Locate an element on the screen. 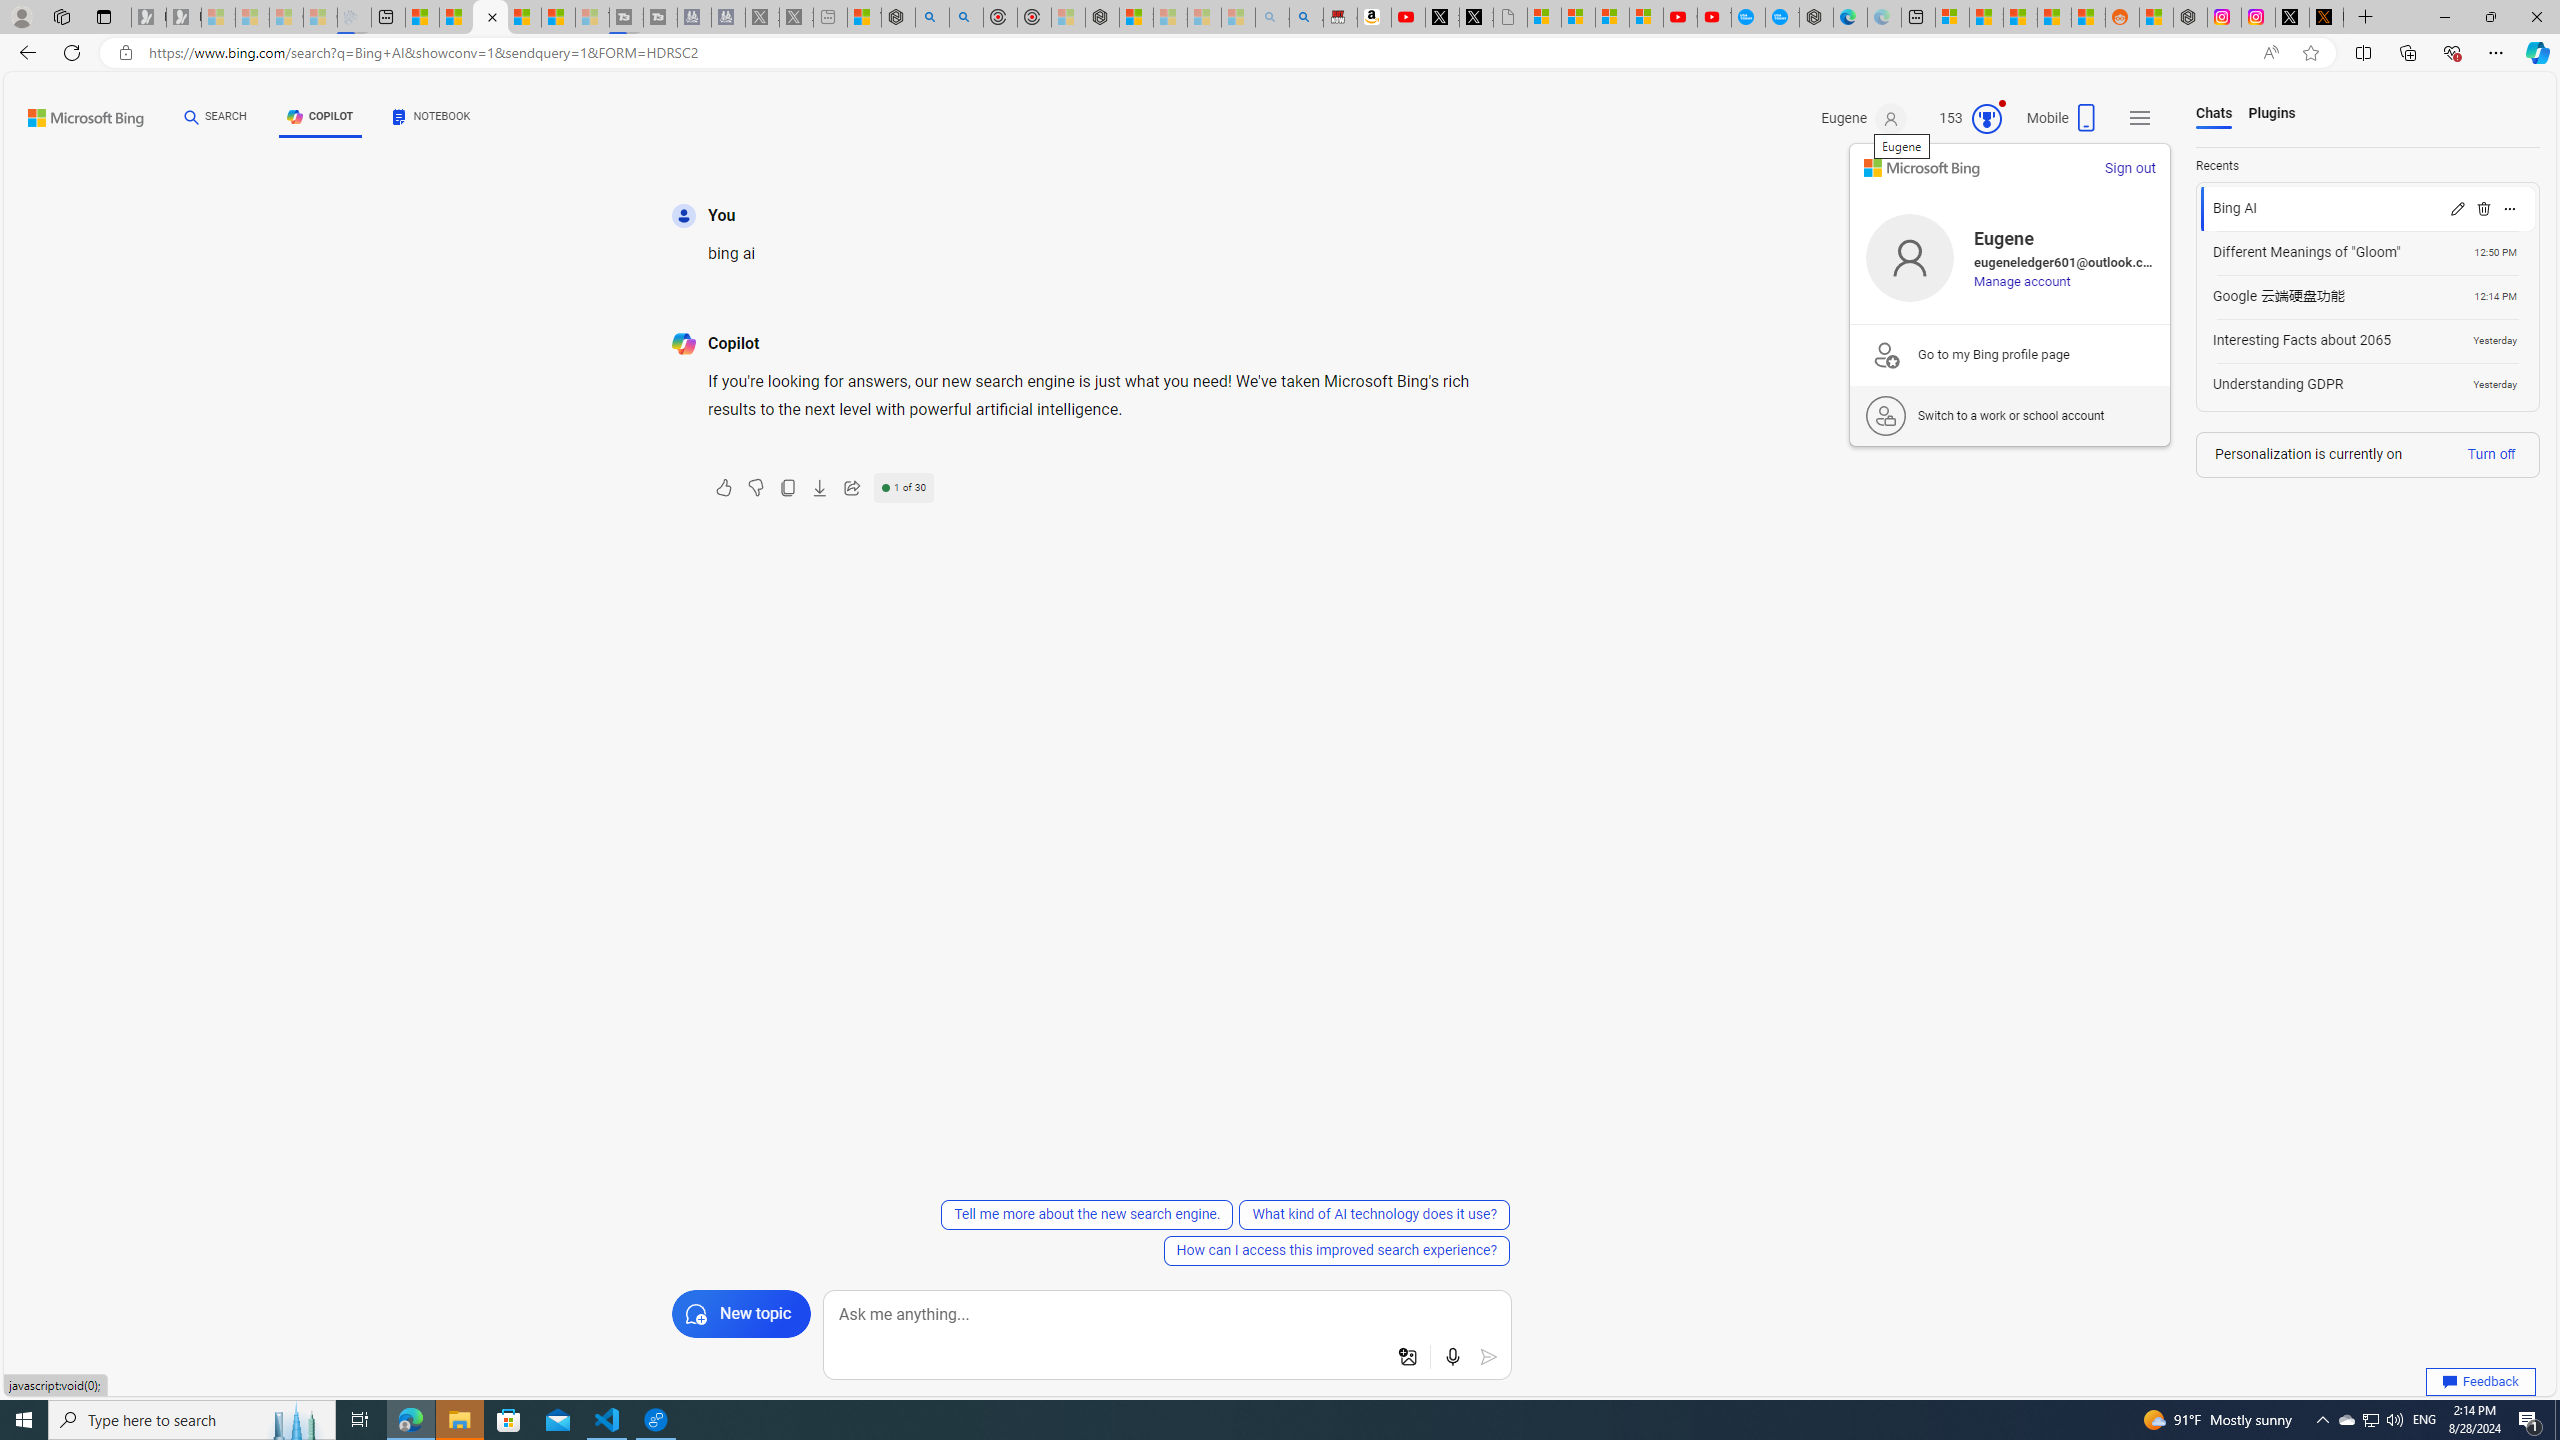 Image resolution: width=2560 pixels, height=1440 pixels. What kind of AI technology does it use? is located at coordinates (1374, 1214).